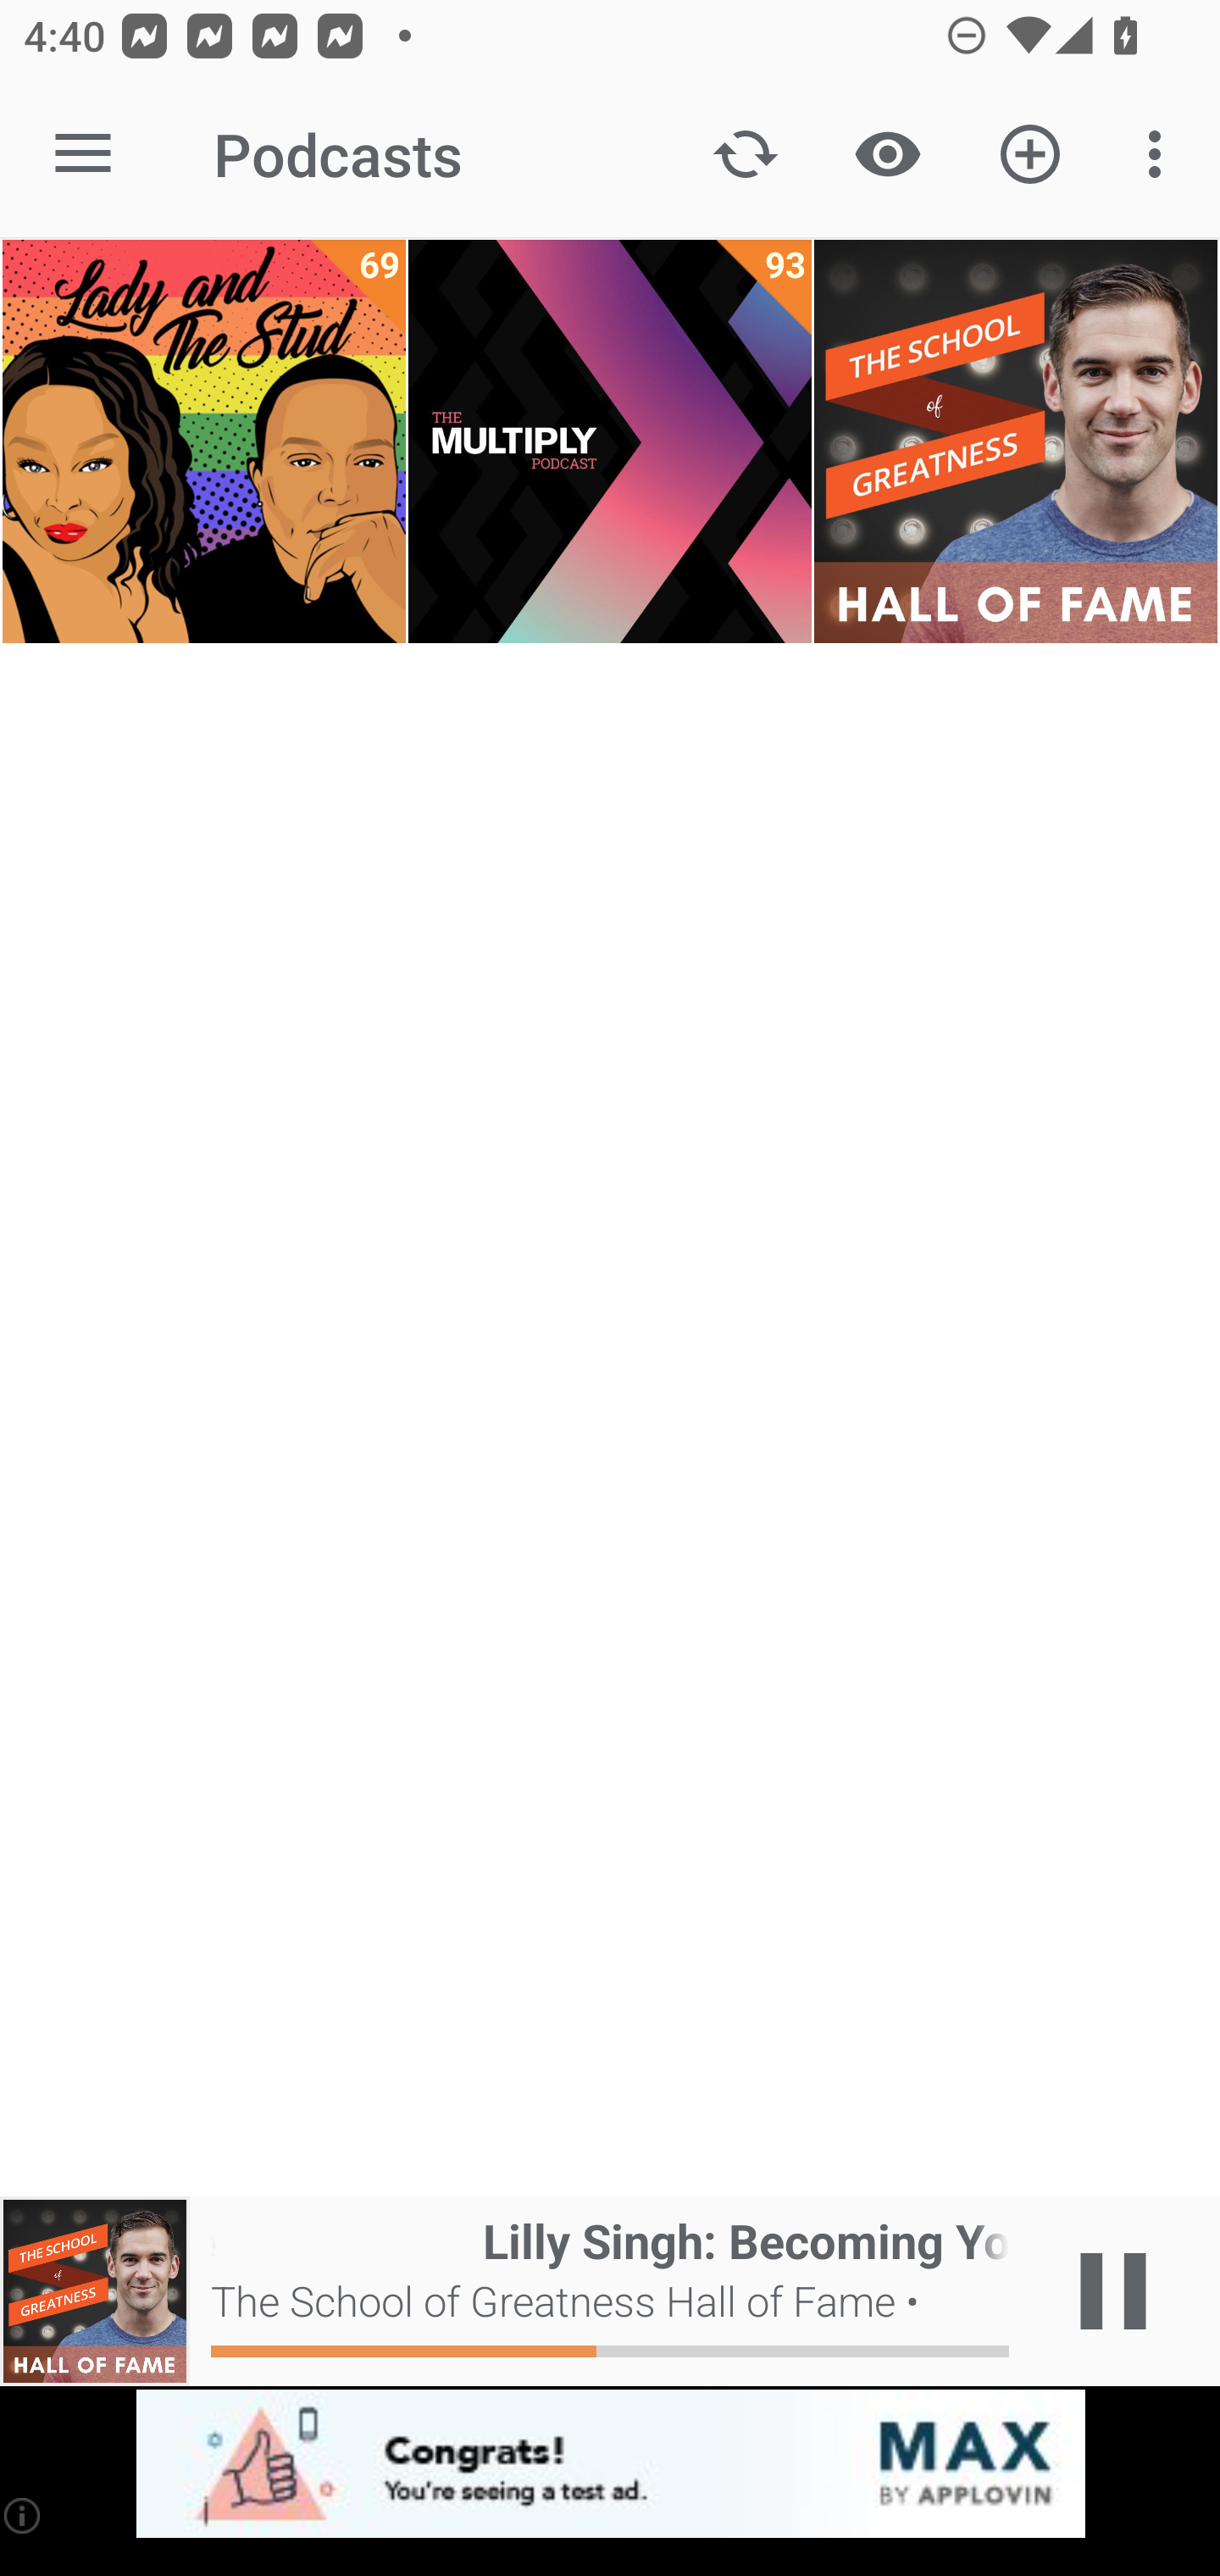  Describe the element at coordinates (610, 441) in the screenshot. I see `The Multiply Podcast 93` at that location.